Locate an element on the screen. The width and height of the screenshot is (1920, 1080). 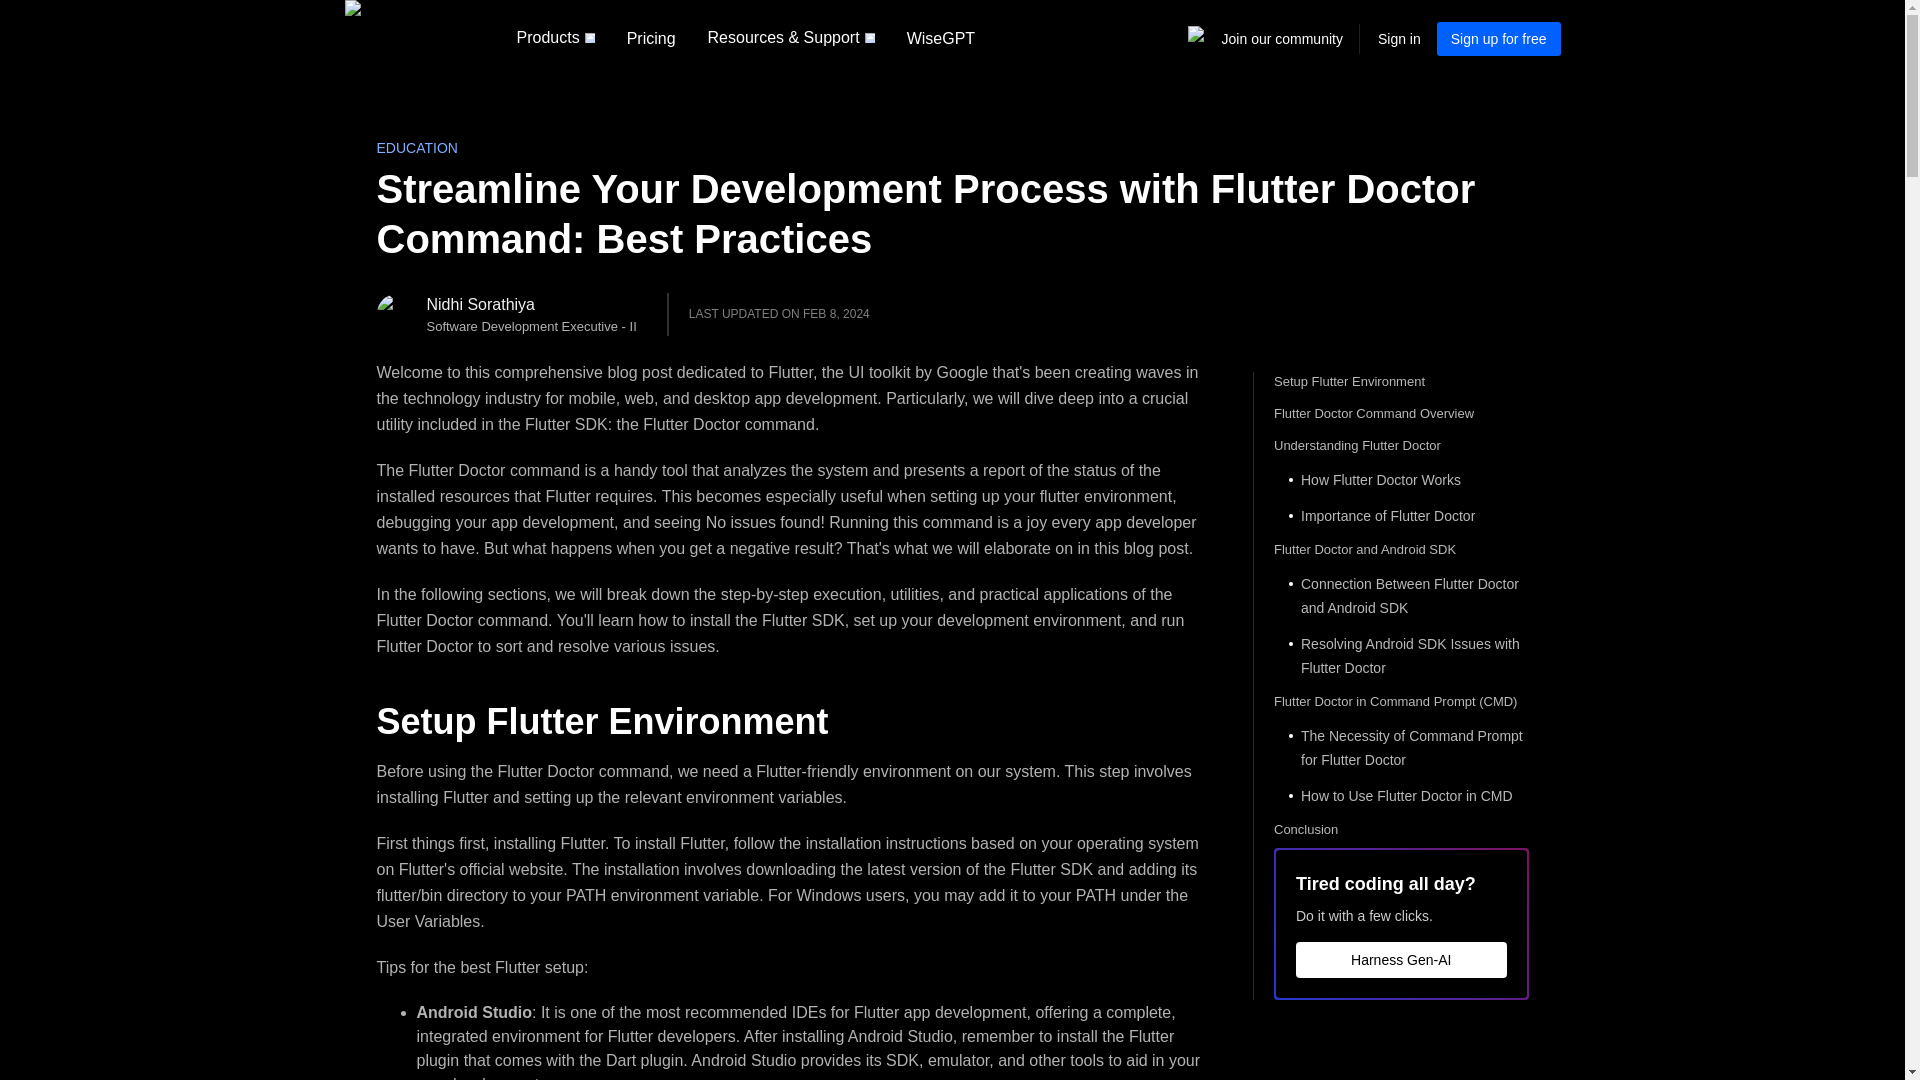
Connection Between Flutter Doctor and Android SDK is located at coordinates (1401, 596).